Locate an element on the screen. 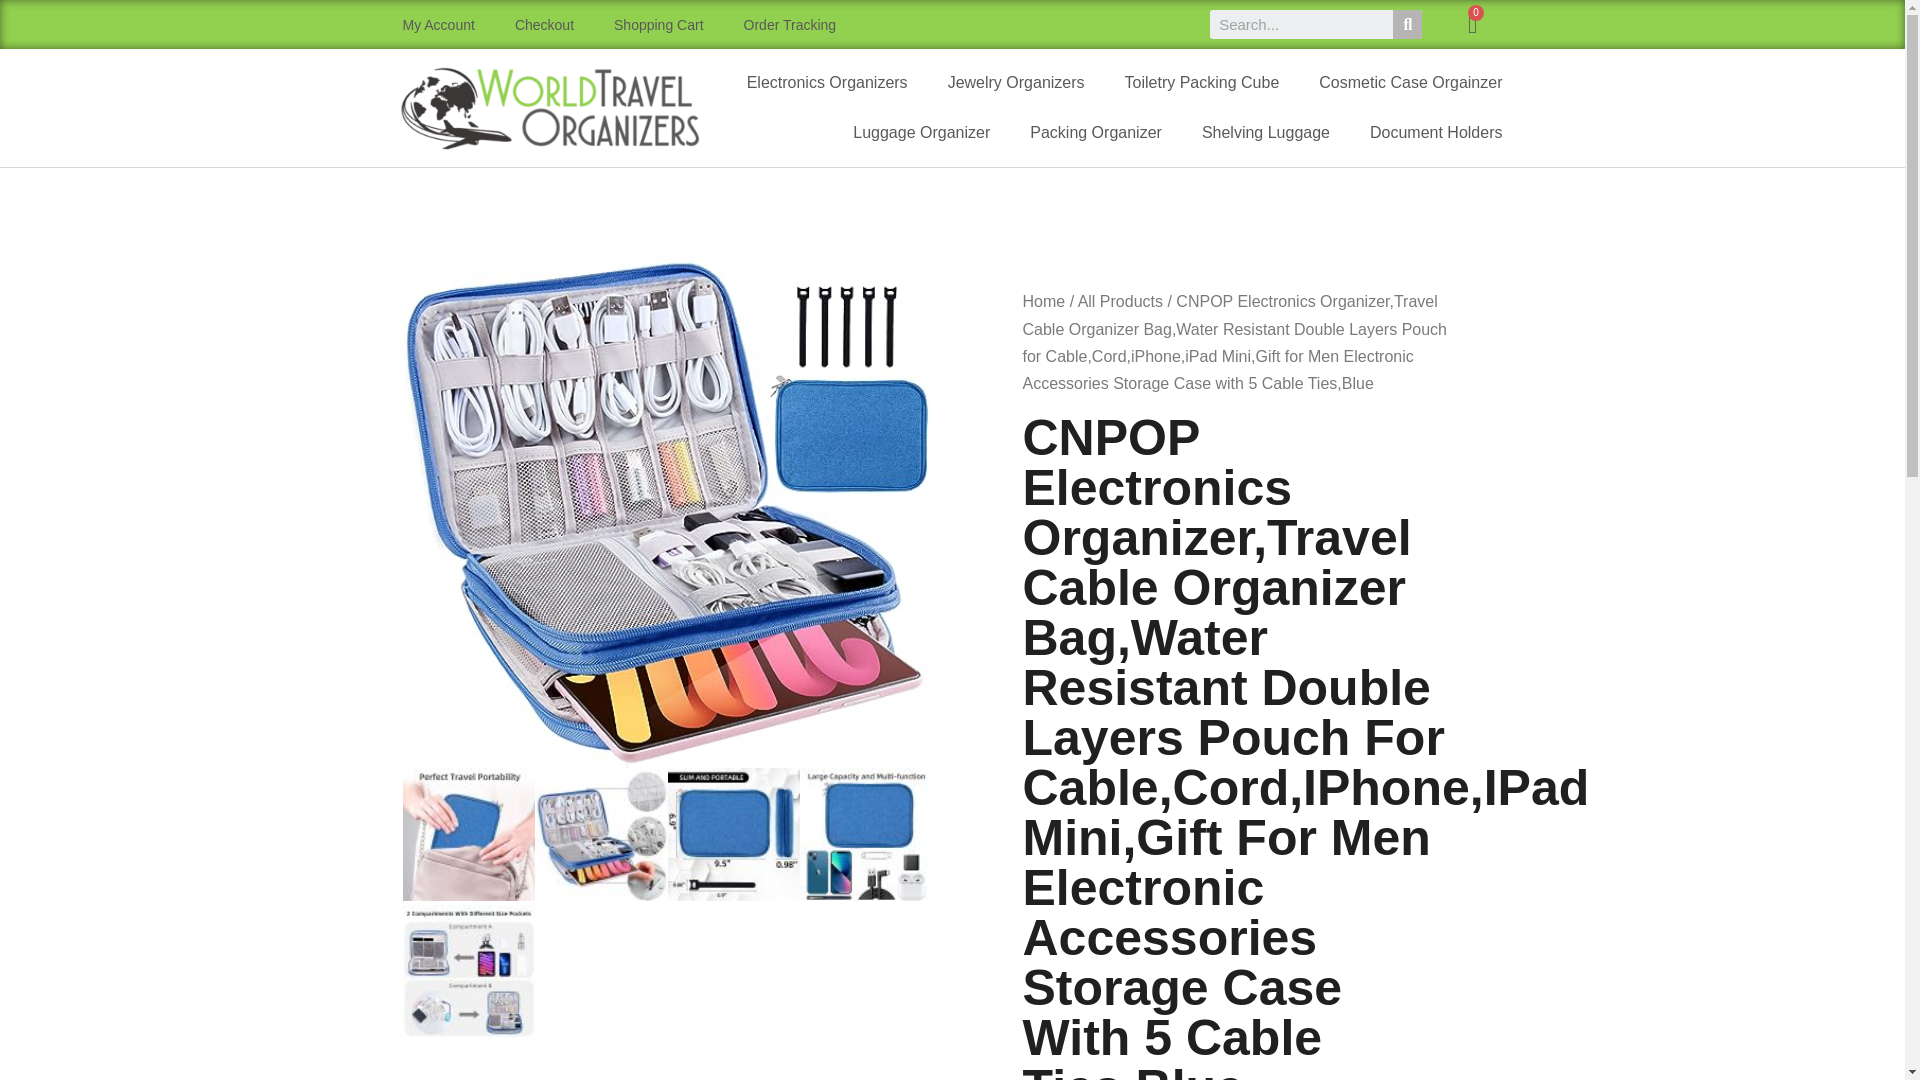 This screenshot has height=1080, width=1920. Electronics Organizers is located at coordinates (827, 83).